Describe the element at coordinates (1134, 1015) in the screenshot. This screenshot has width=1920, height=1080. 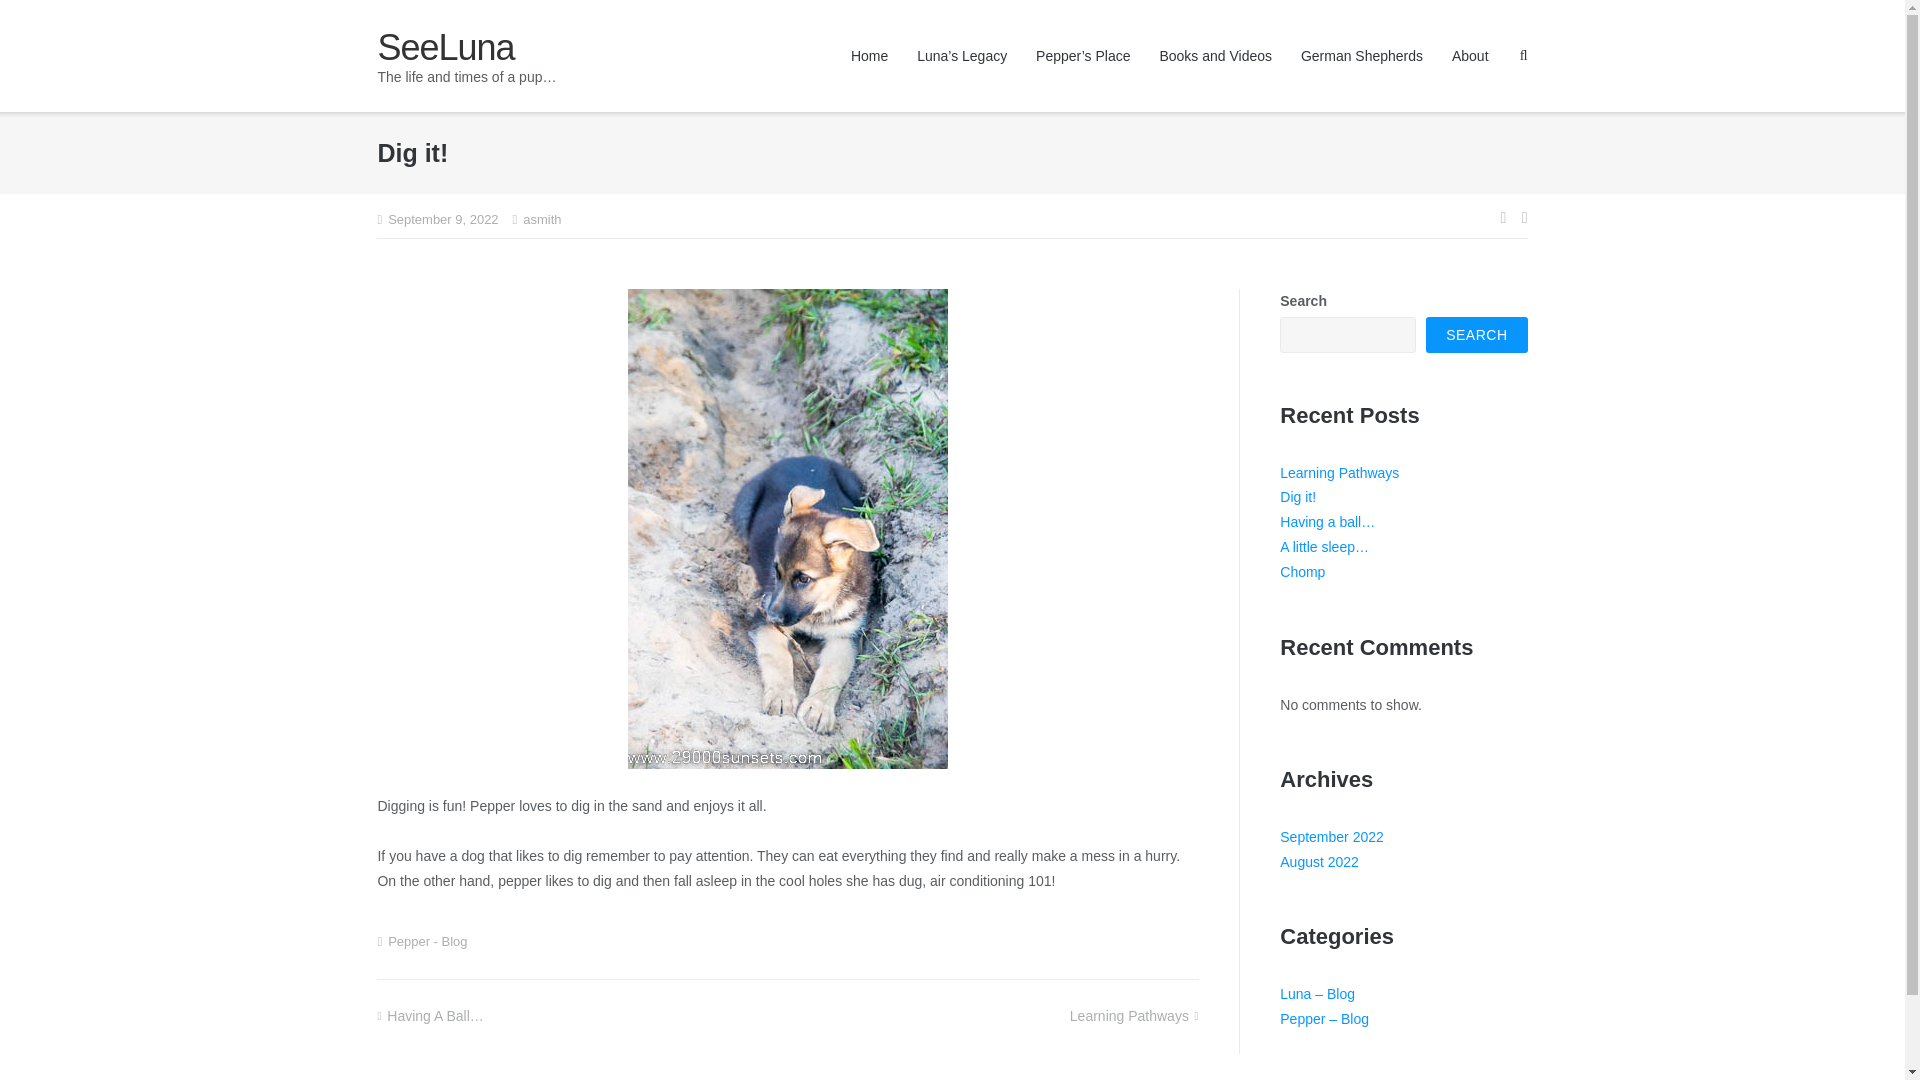
I see `Learning Pathways` at that location.